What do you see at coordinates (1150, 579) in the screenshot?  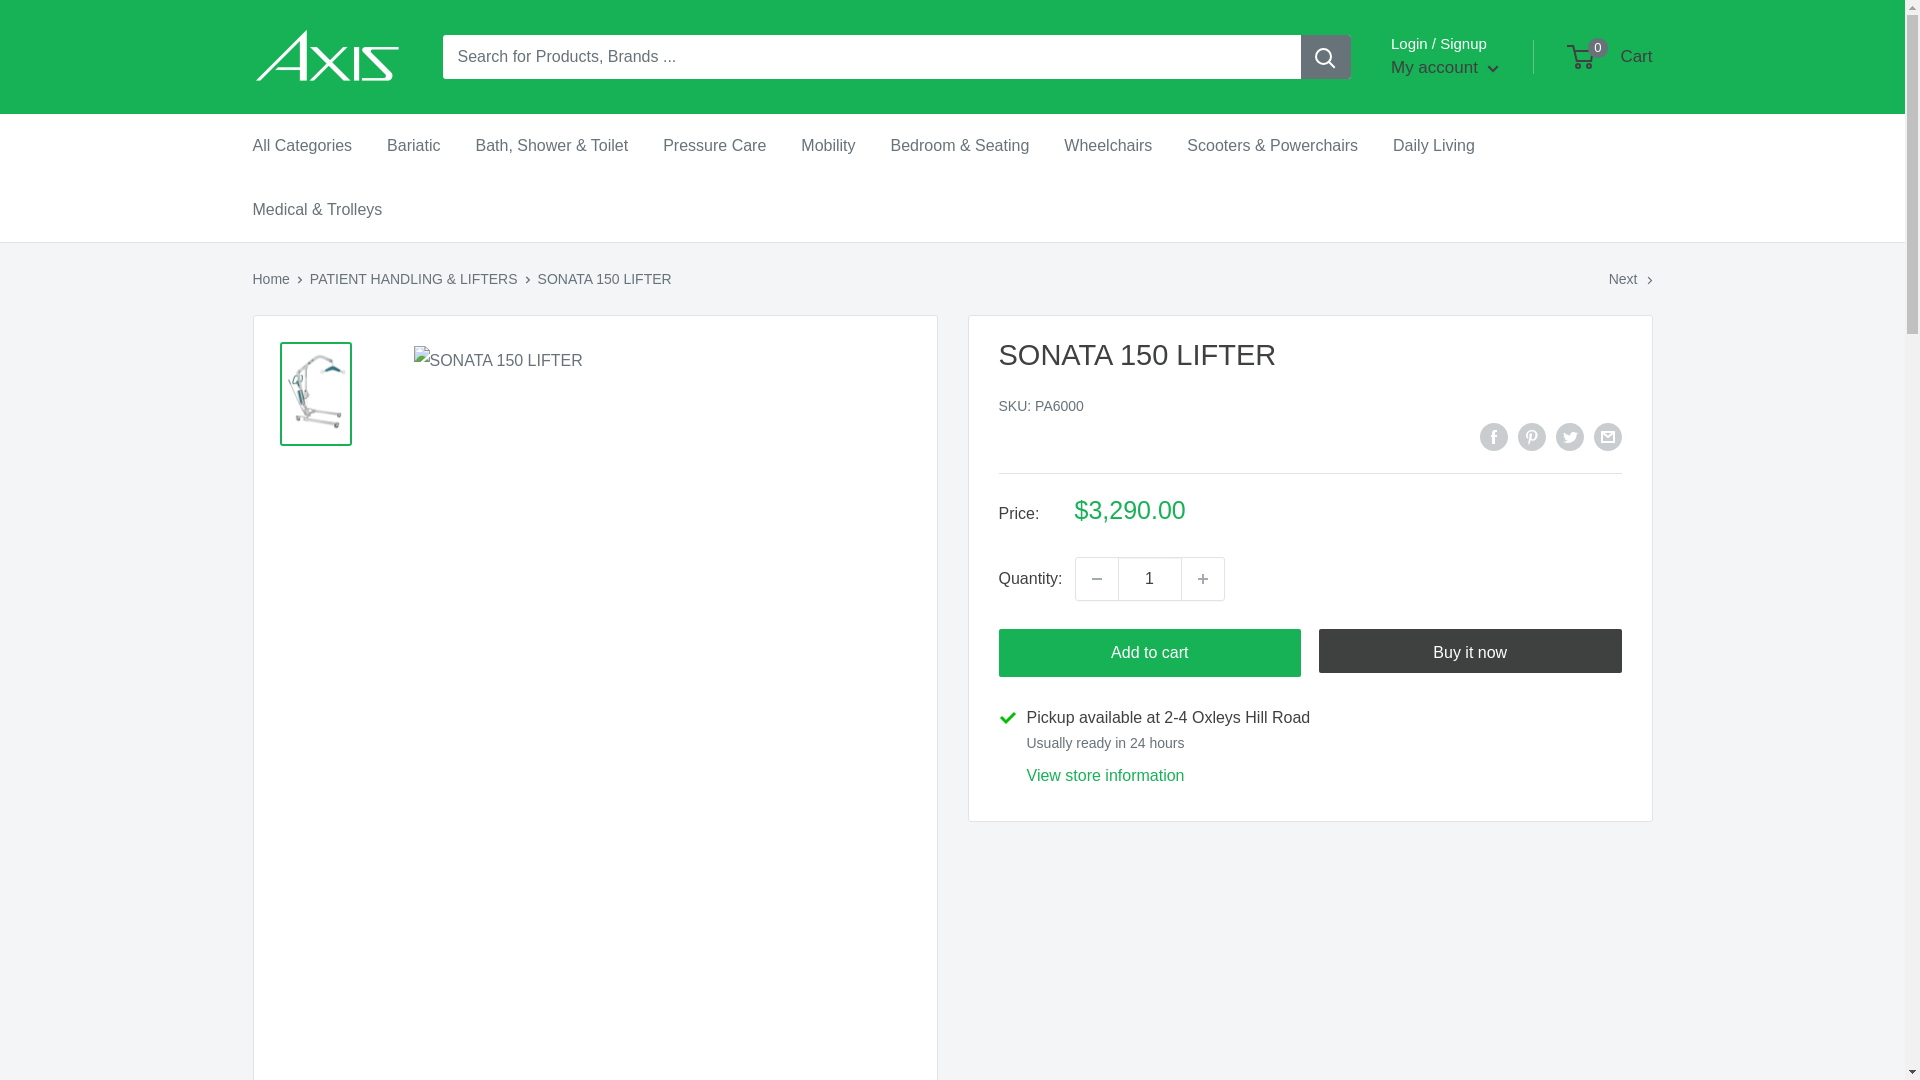 I see `1` at bounding box center [1150, 579].